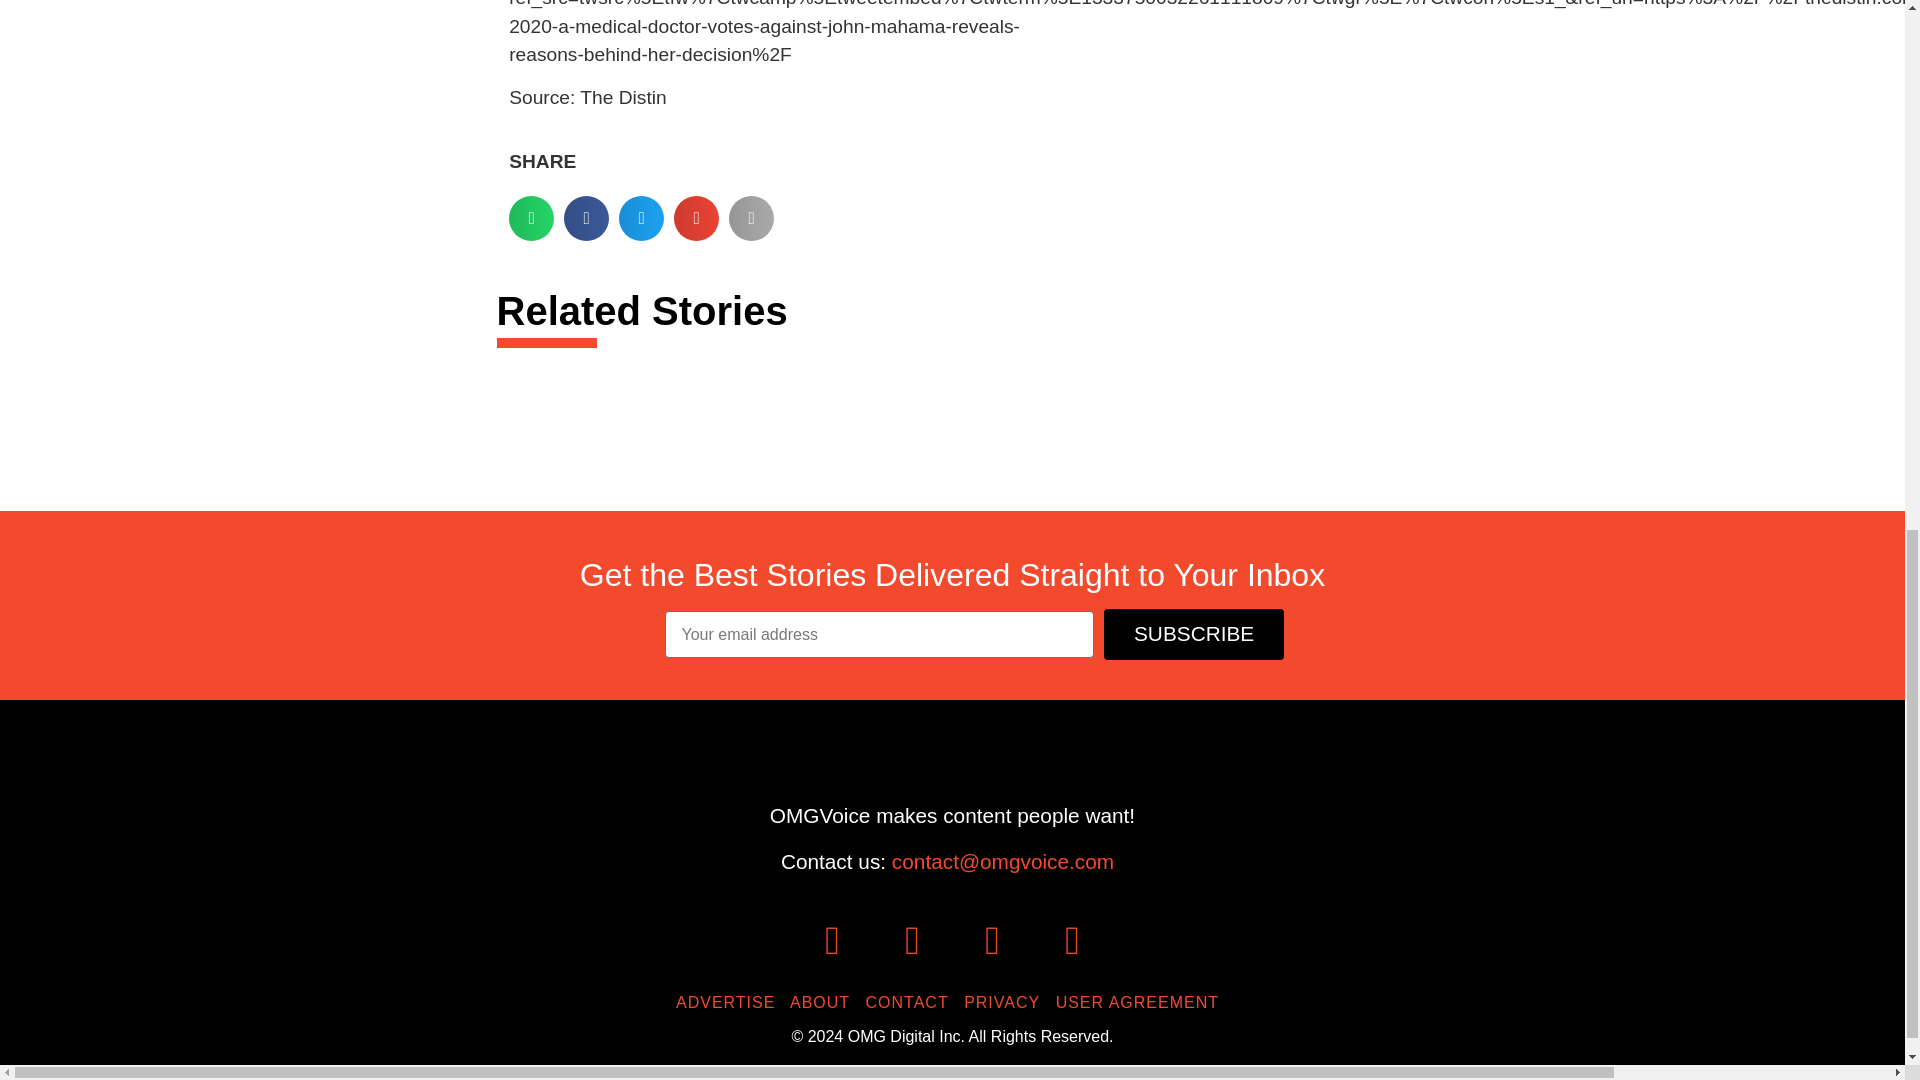 The height and width of the screenshot is (1080, 1920). I want to click on ABOUT, so click(824, 1002).